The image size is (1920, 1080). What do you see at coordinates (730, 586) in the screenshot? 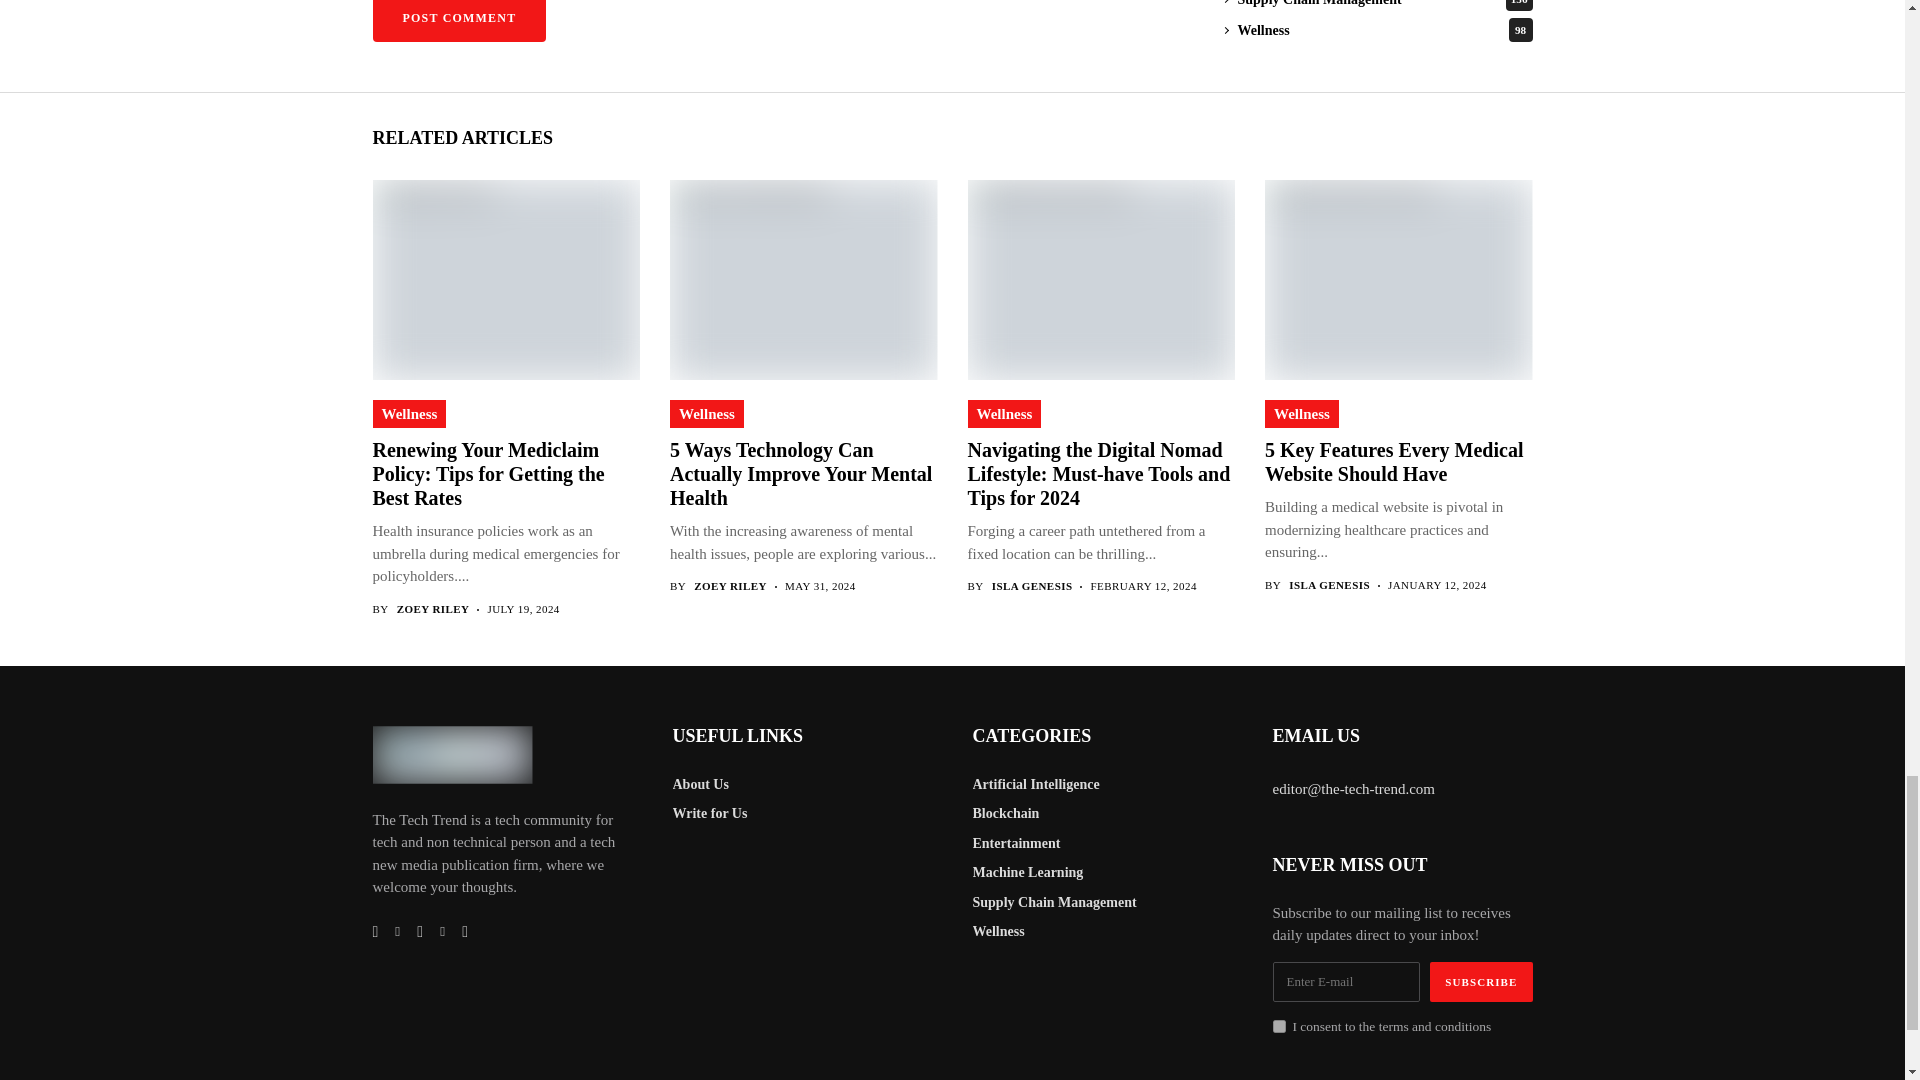
I see `Posts by Zoey Riley` at bounding box center [730, 586].